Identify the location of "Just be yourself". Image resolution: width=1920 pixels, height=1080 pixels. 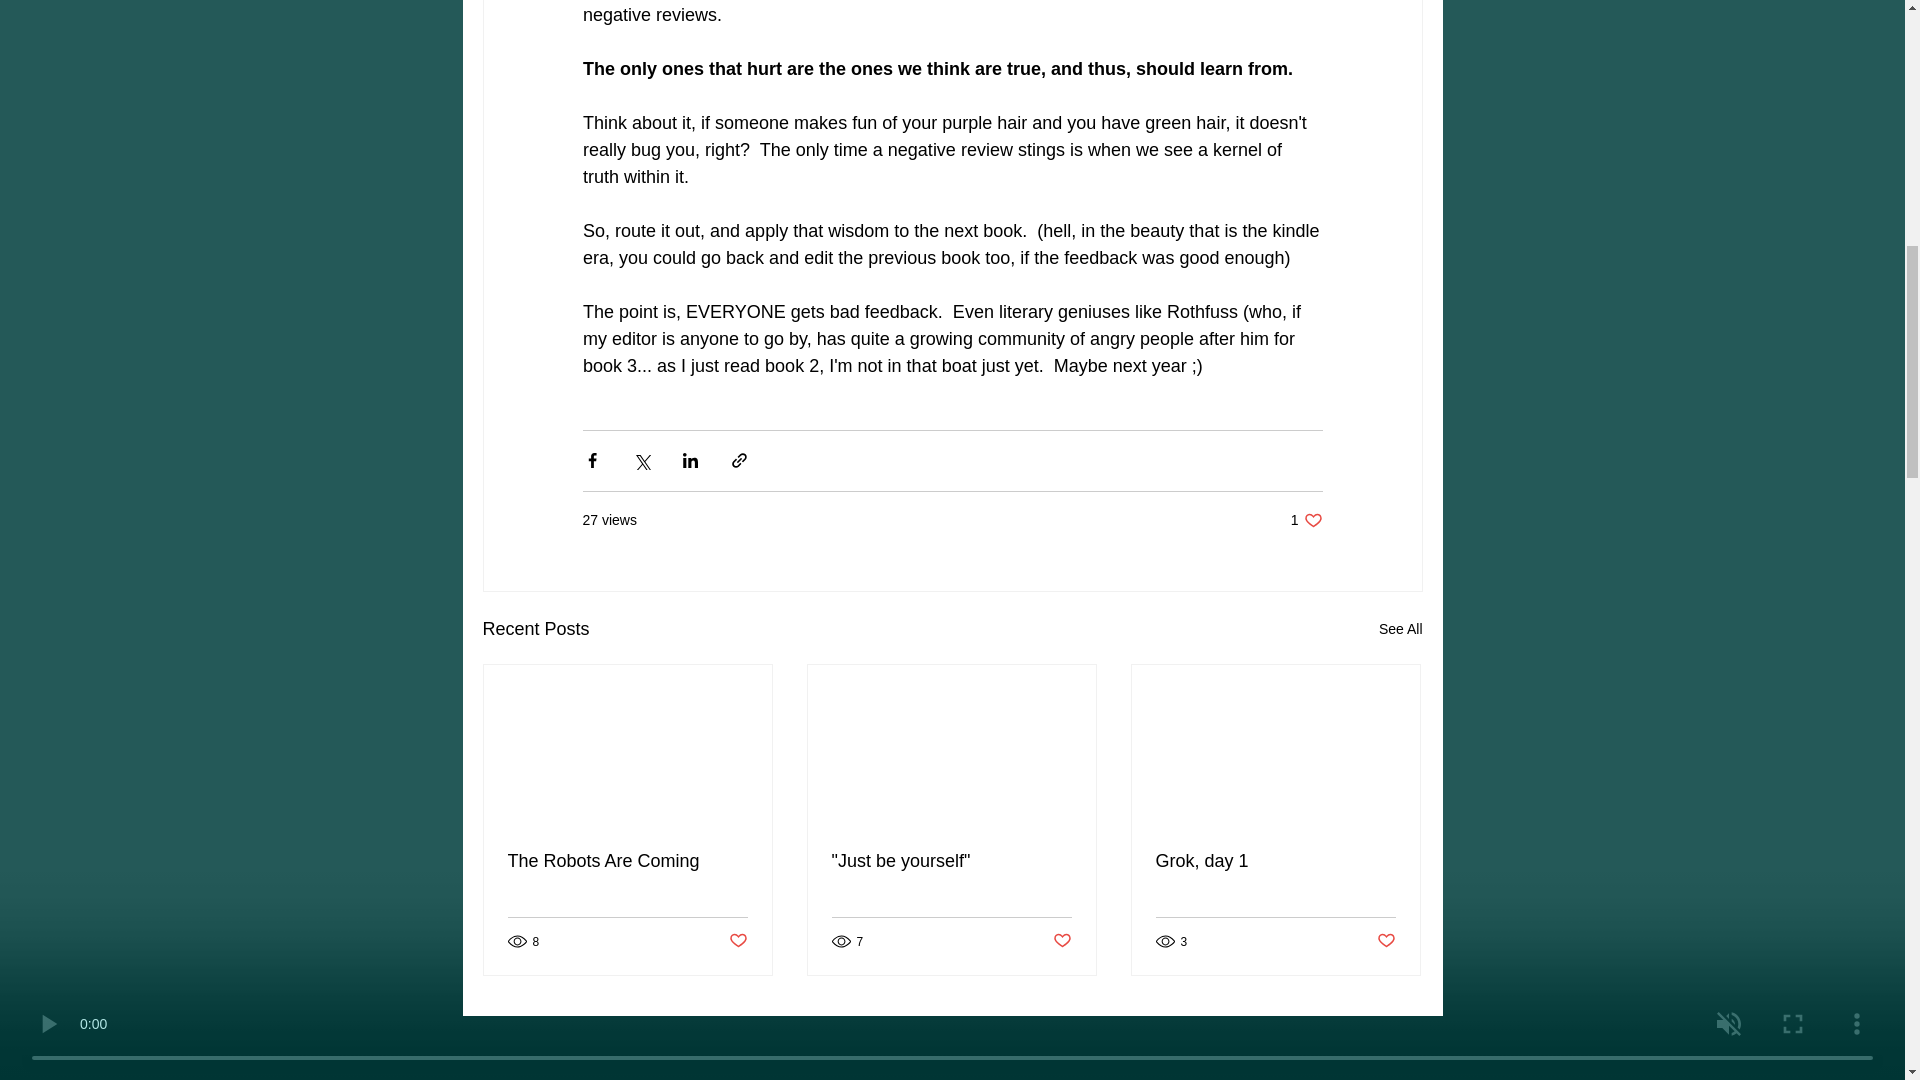
(1306, 520).